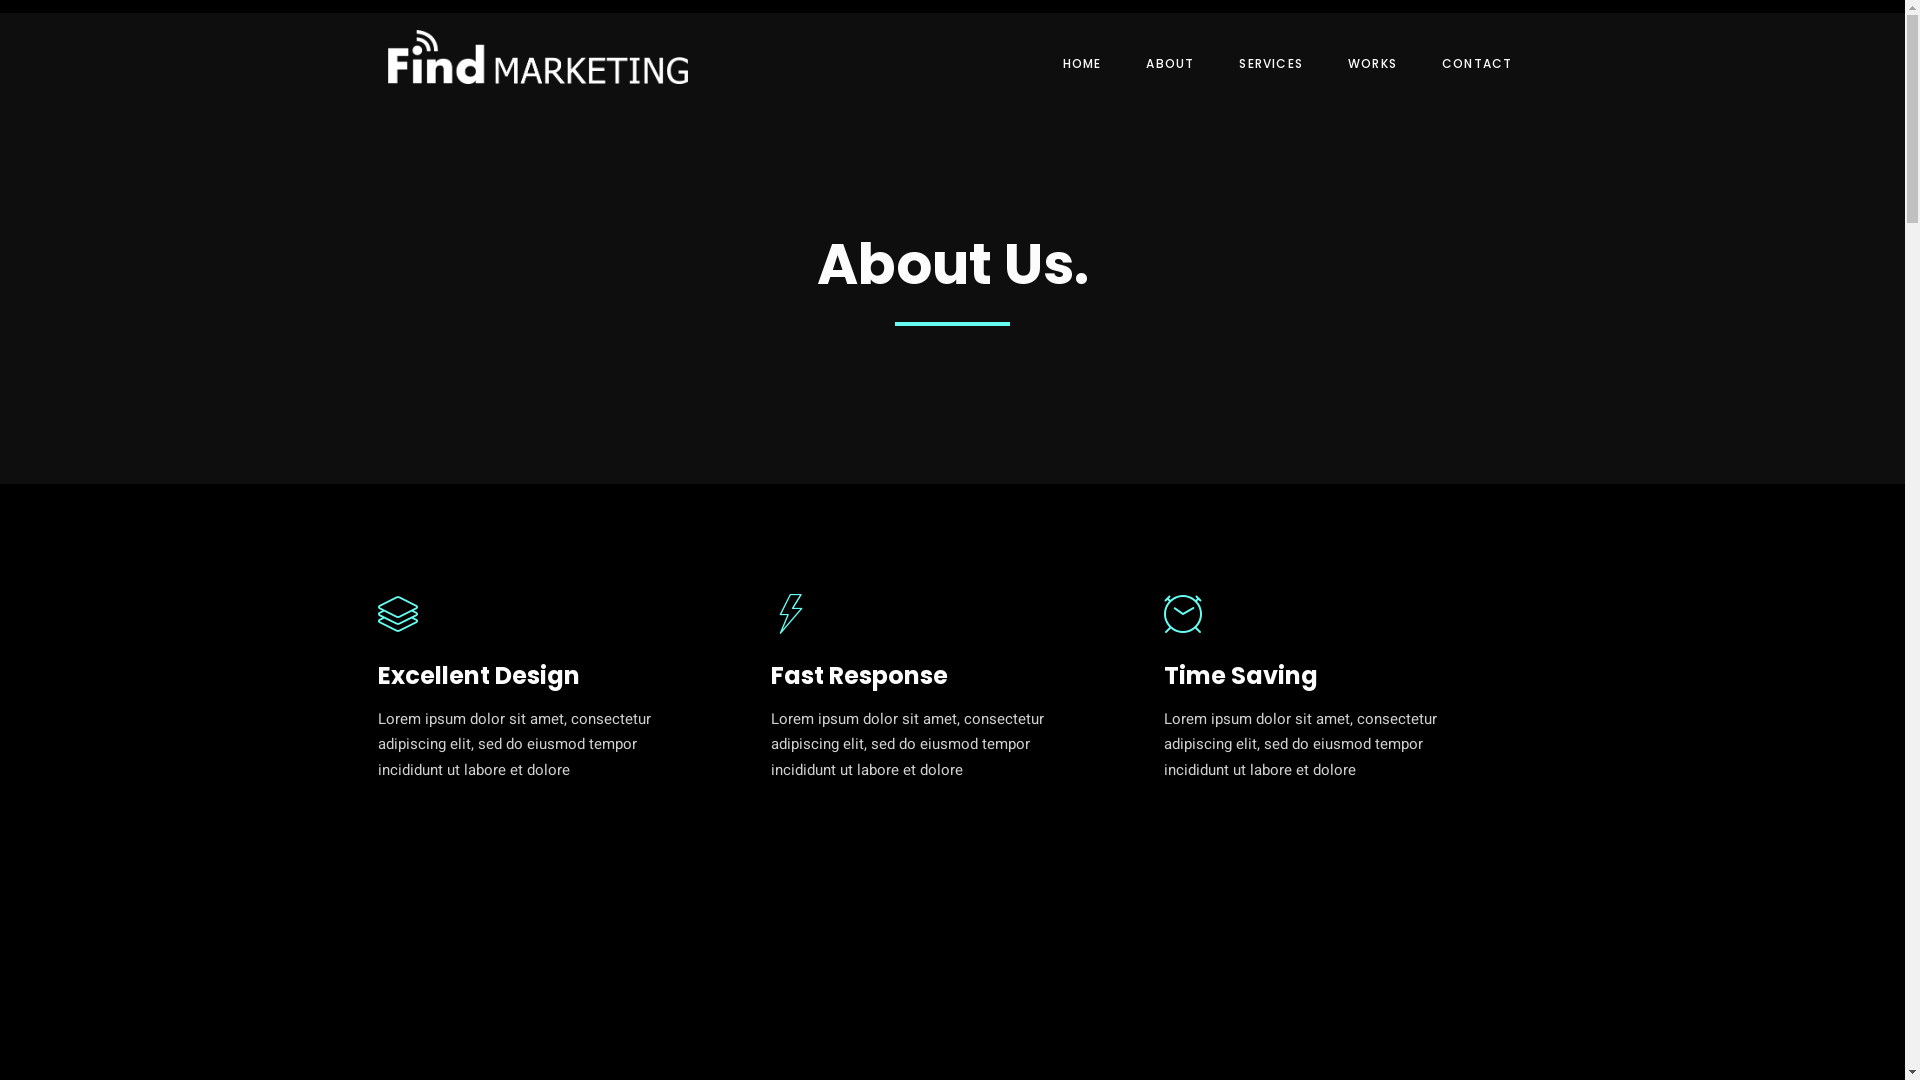 Image resolution: width=1920 pixels, height=1080 pixels. What do you see at coordinates (1162, 64) in the screenshot?
I see `ABOUT` at bounding box center [1162, 64].